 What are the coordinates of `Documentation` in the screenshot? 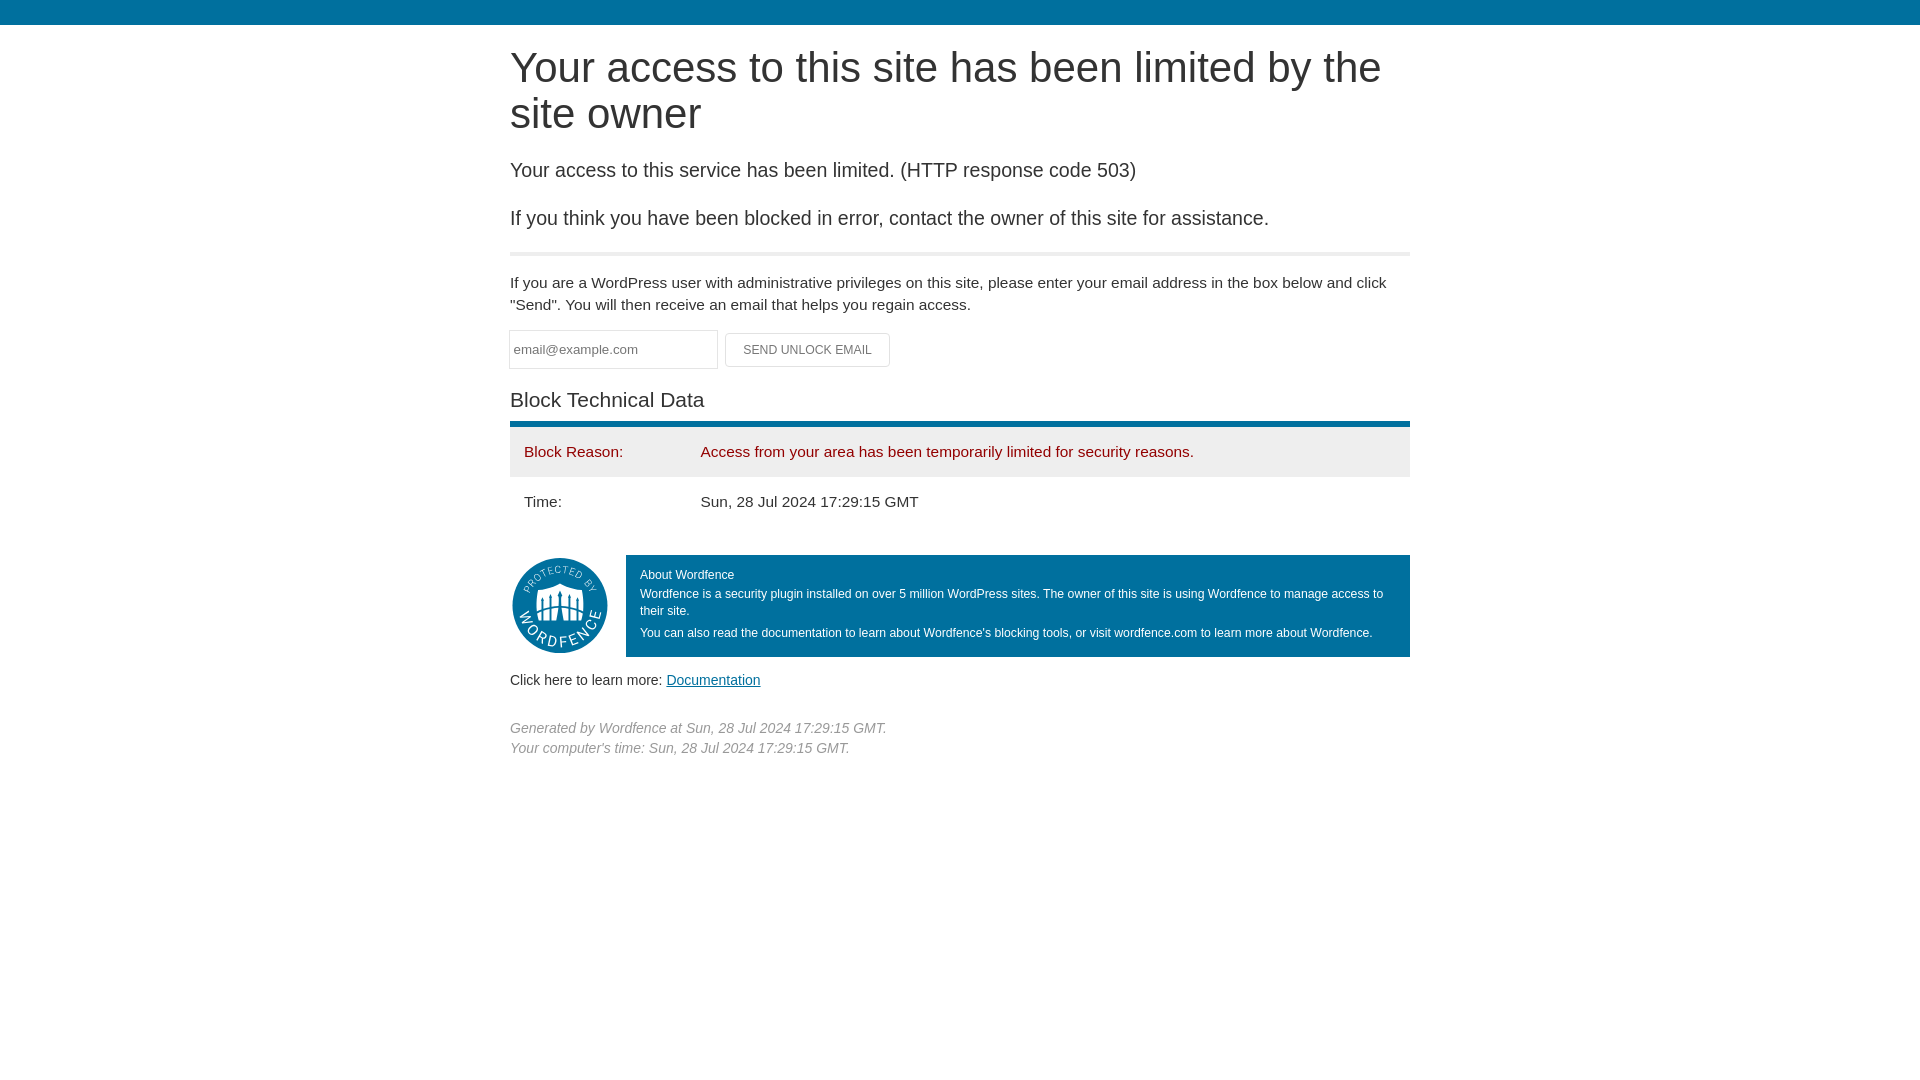 It's located at (713, 679).